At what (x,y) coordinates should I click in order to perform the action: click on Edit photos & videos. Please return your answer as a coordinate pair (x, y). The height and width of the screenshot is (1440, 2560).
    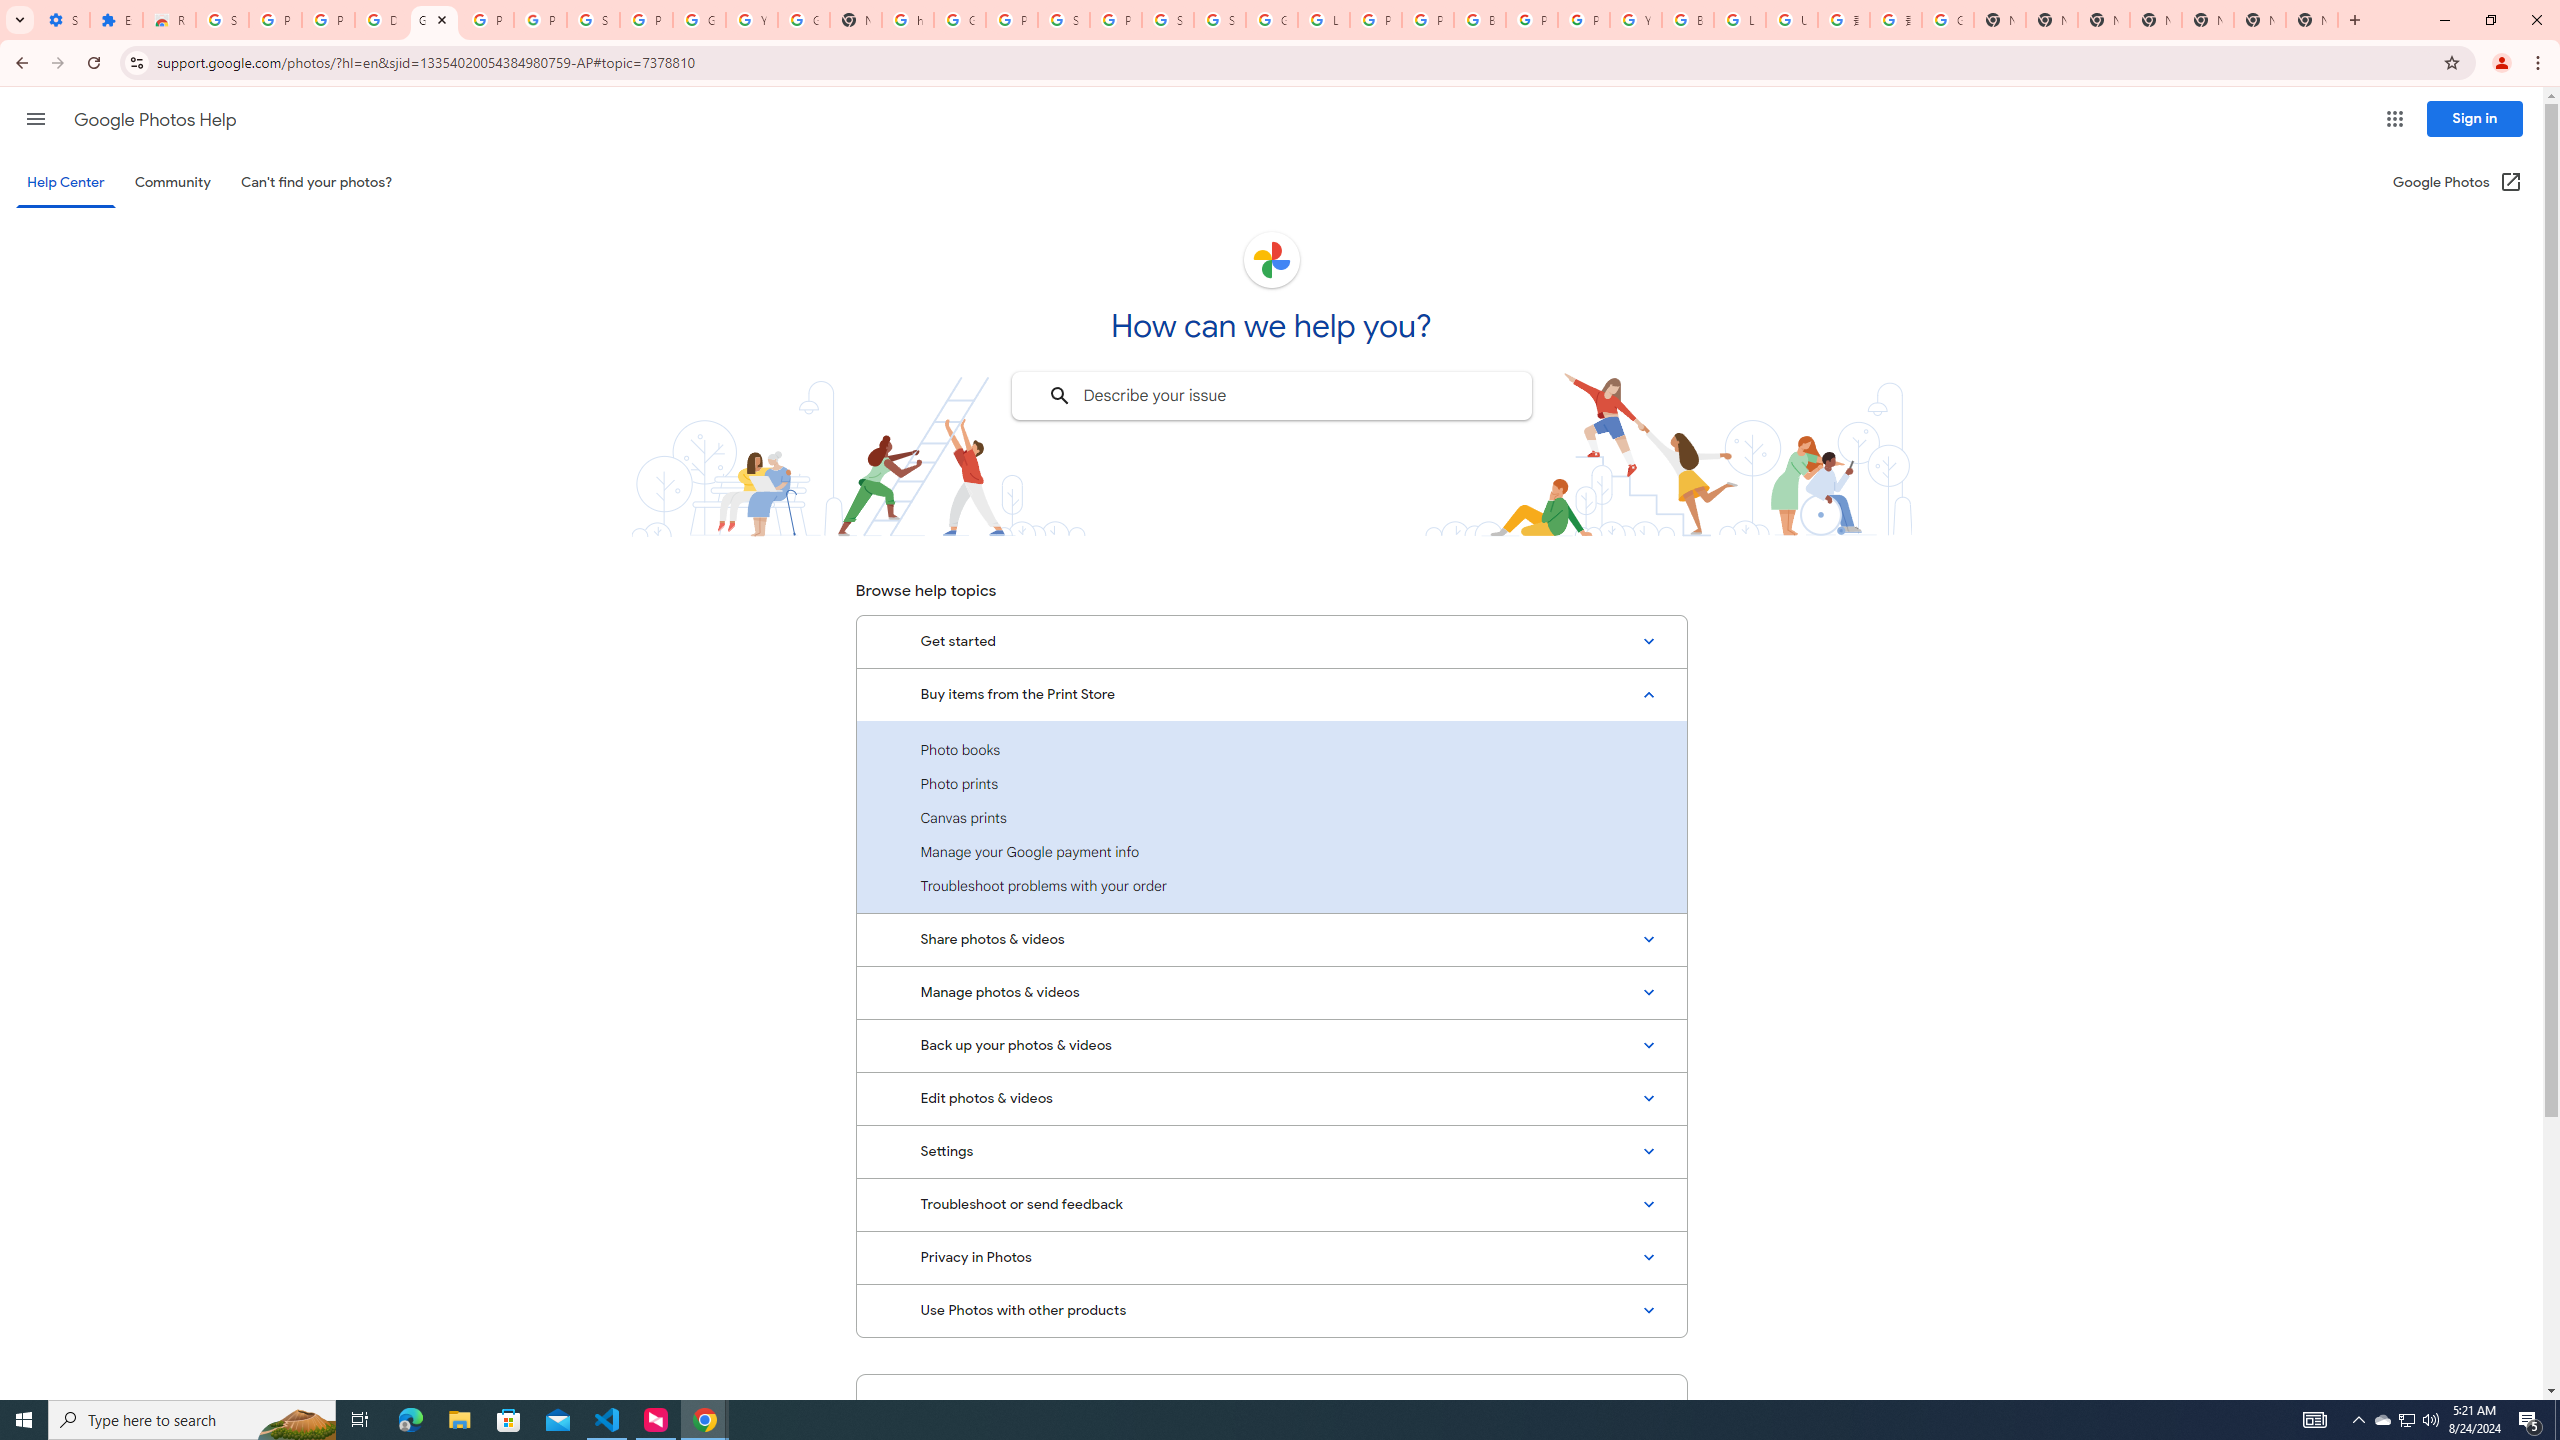
    Looking at the image, I should click on (1271, 1098).